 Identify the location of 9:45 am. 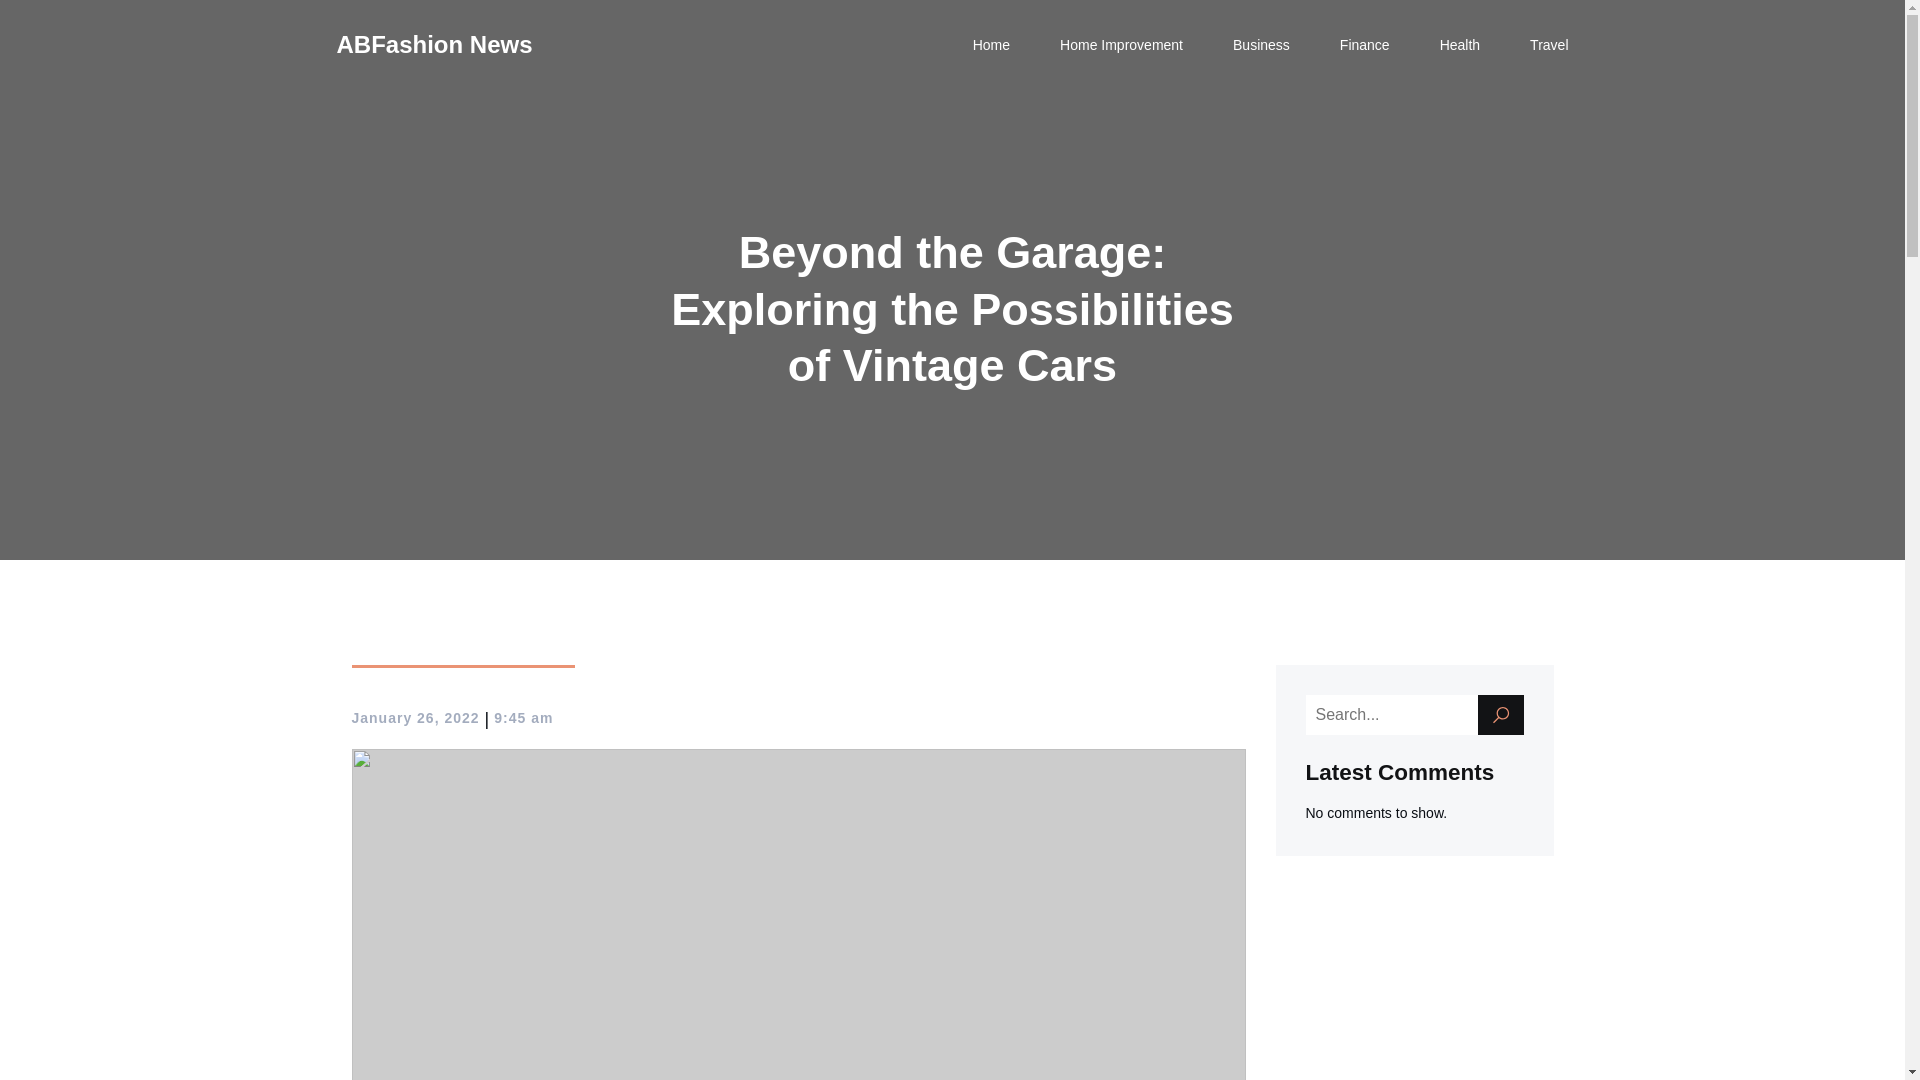
(522, 718).